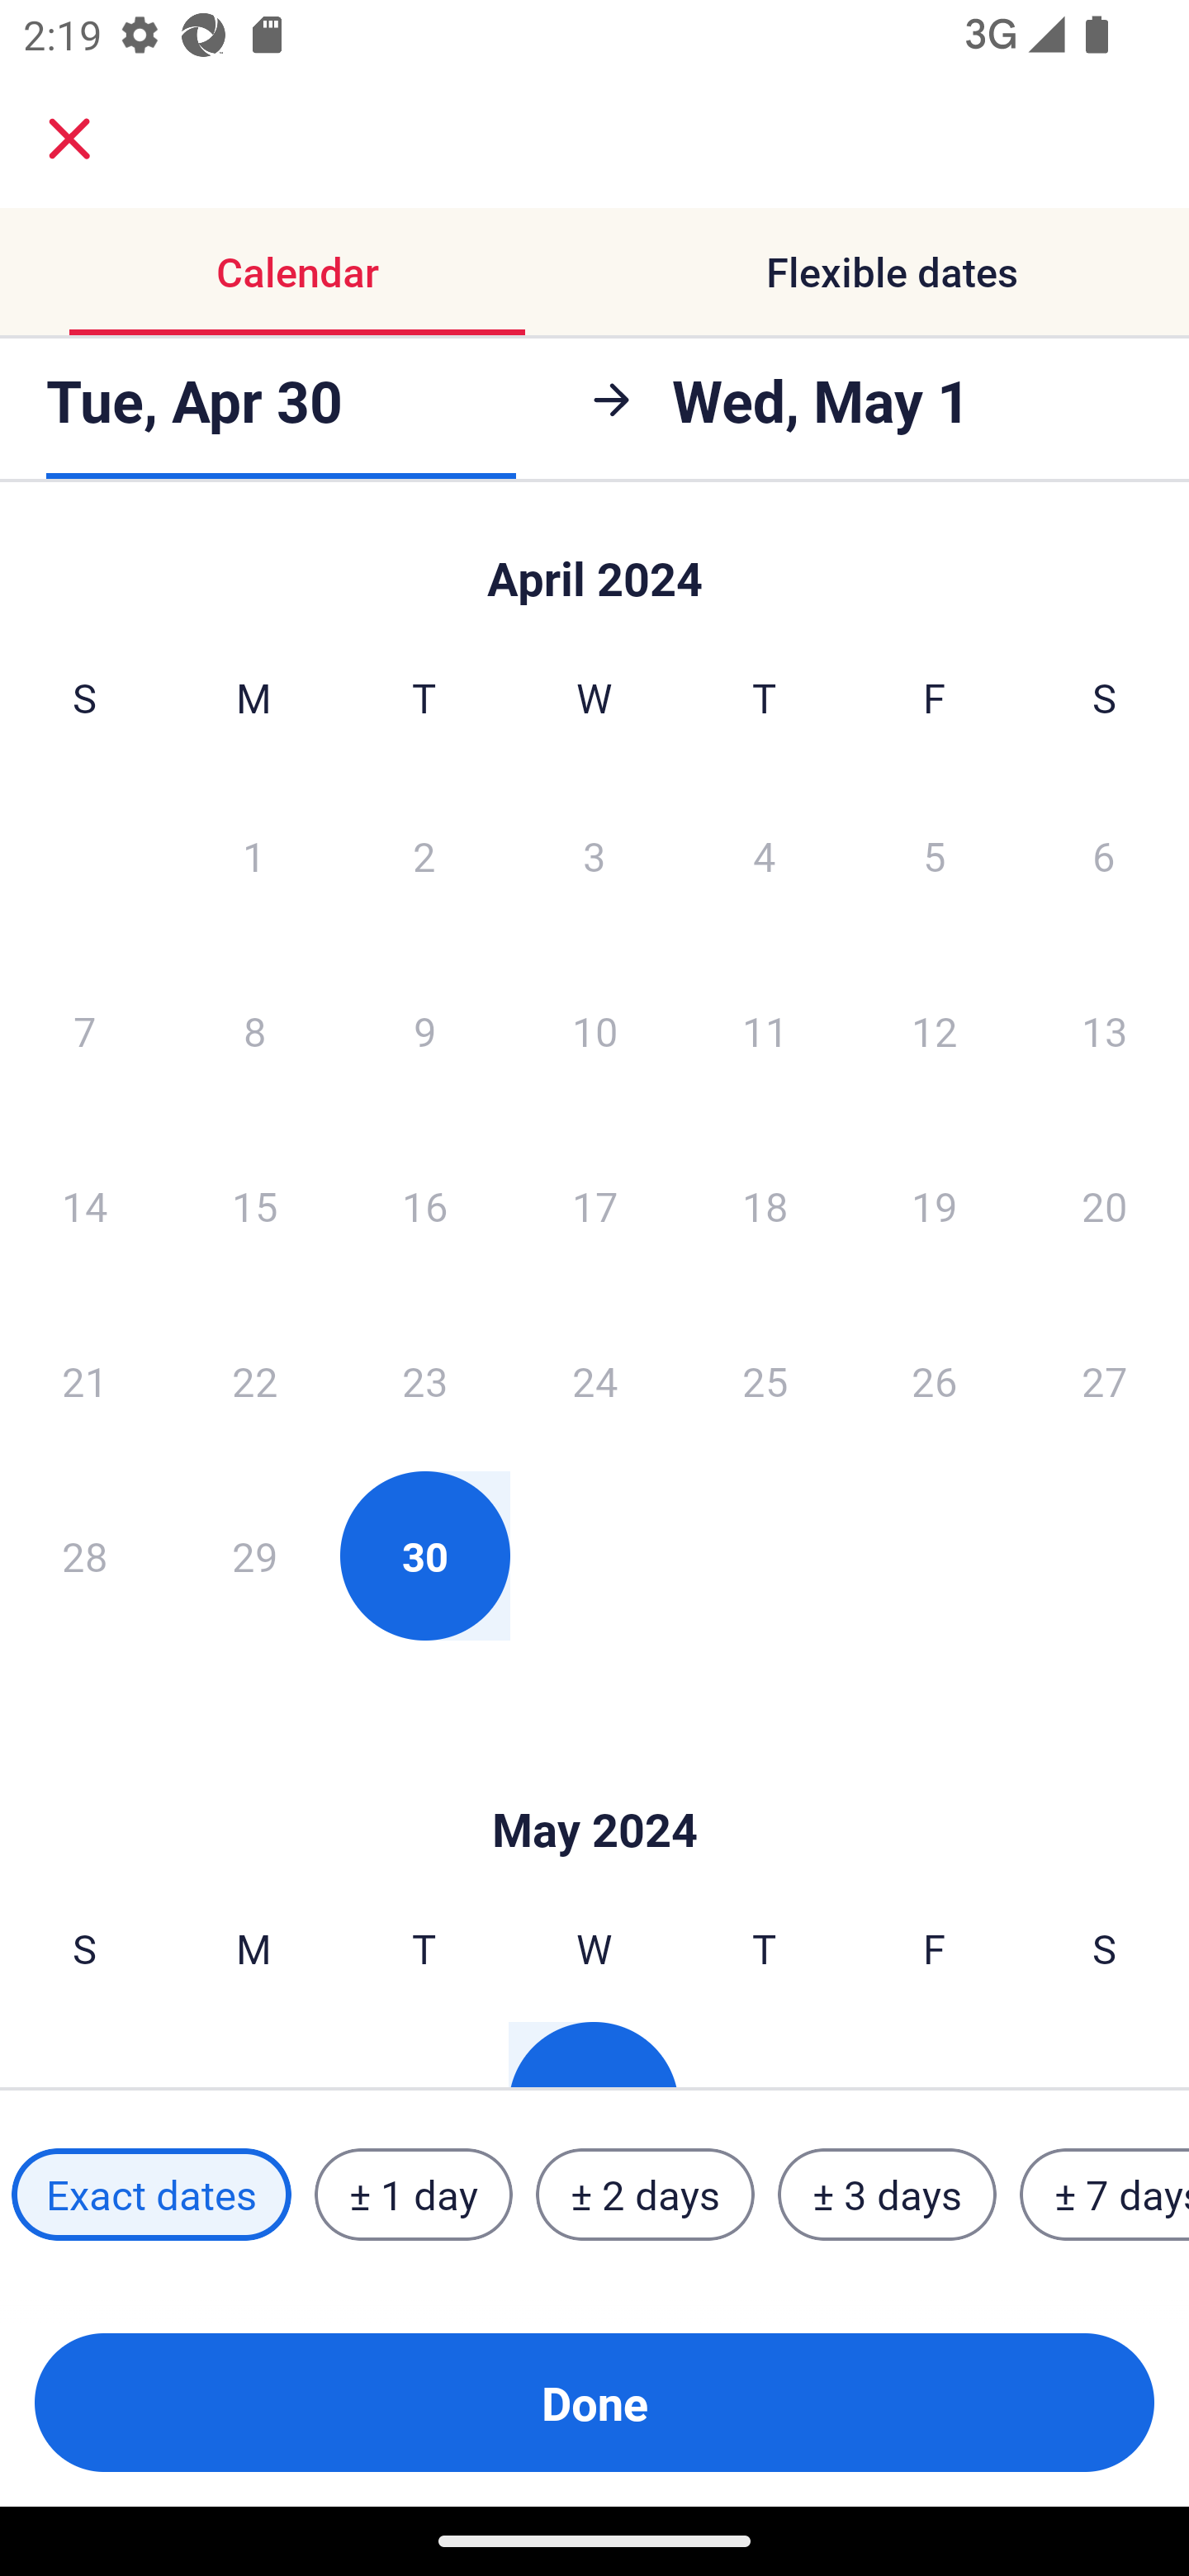 Image resolution: width=1189 pixels, height=2576 pixels. I want to click on 4 Thursday, April 4, 2024, so click(765, 855).